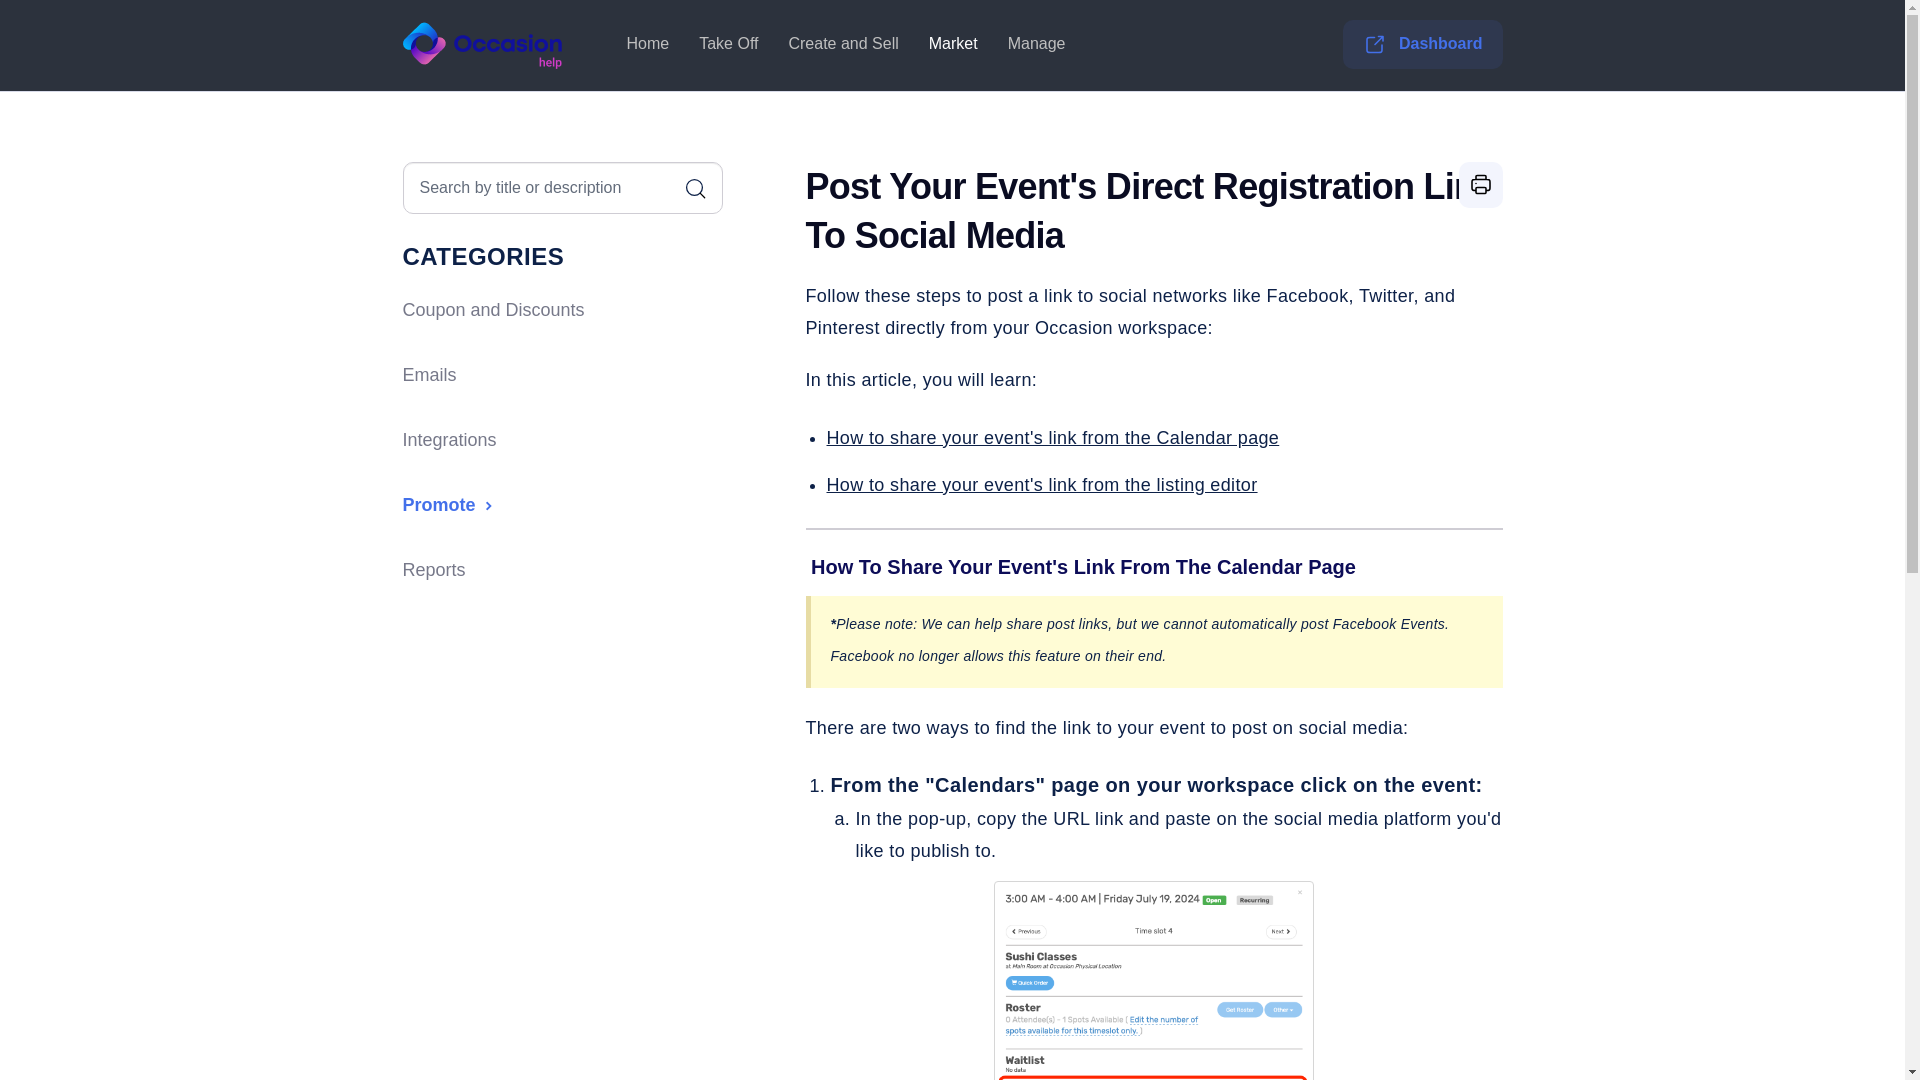  What do you see at coordinates (492, 310) in the screenshot?
I see `Coupon and Discounts` at bounding box center [492, 310].